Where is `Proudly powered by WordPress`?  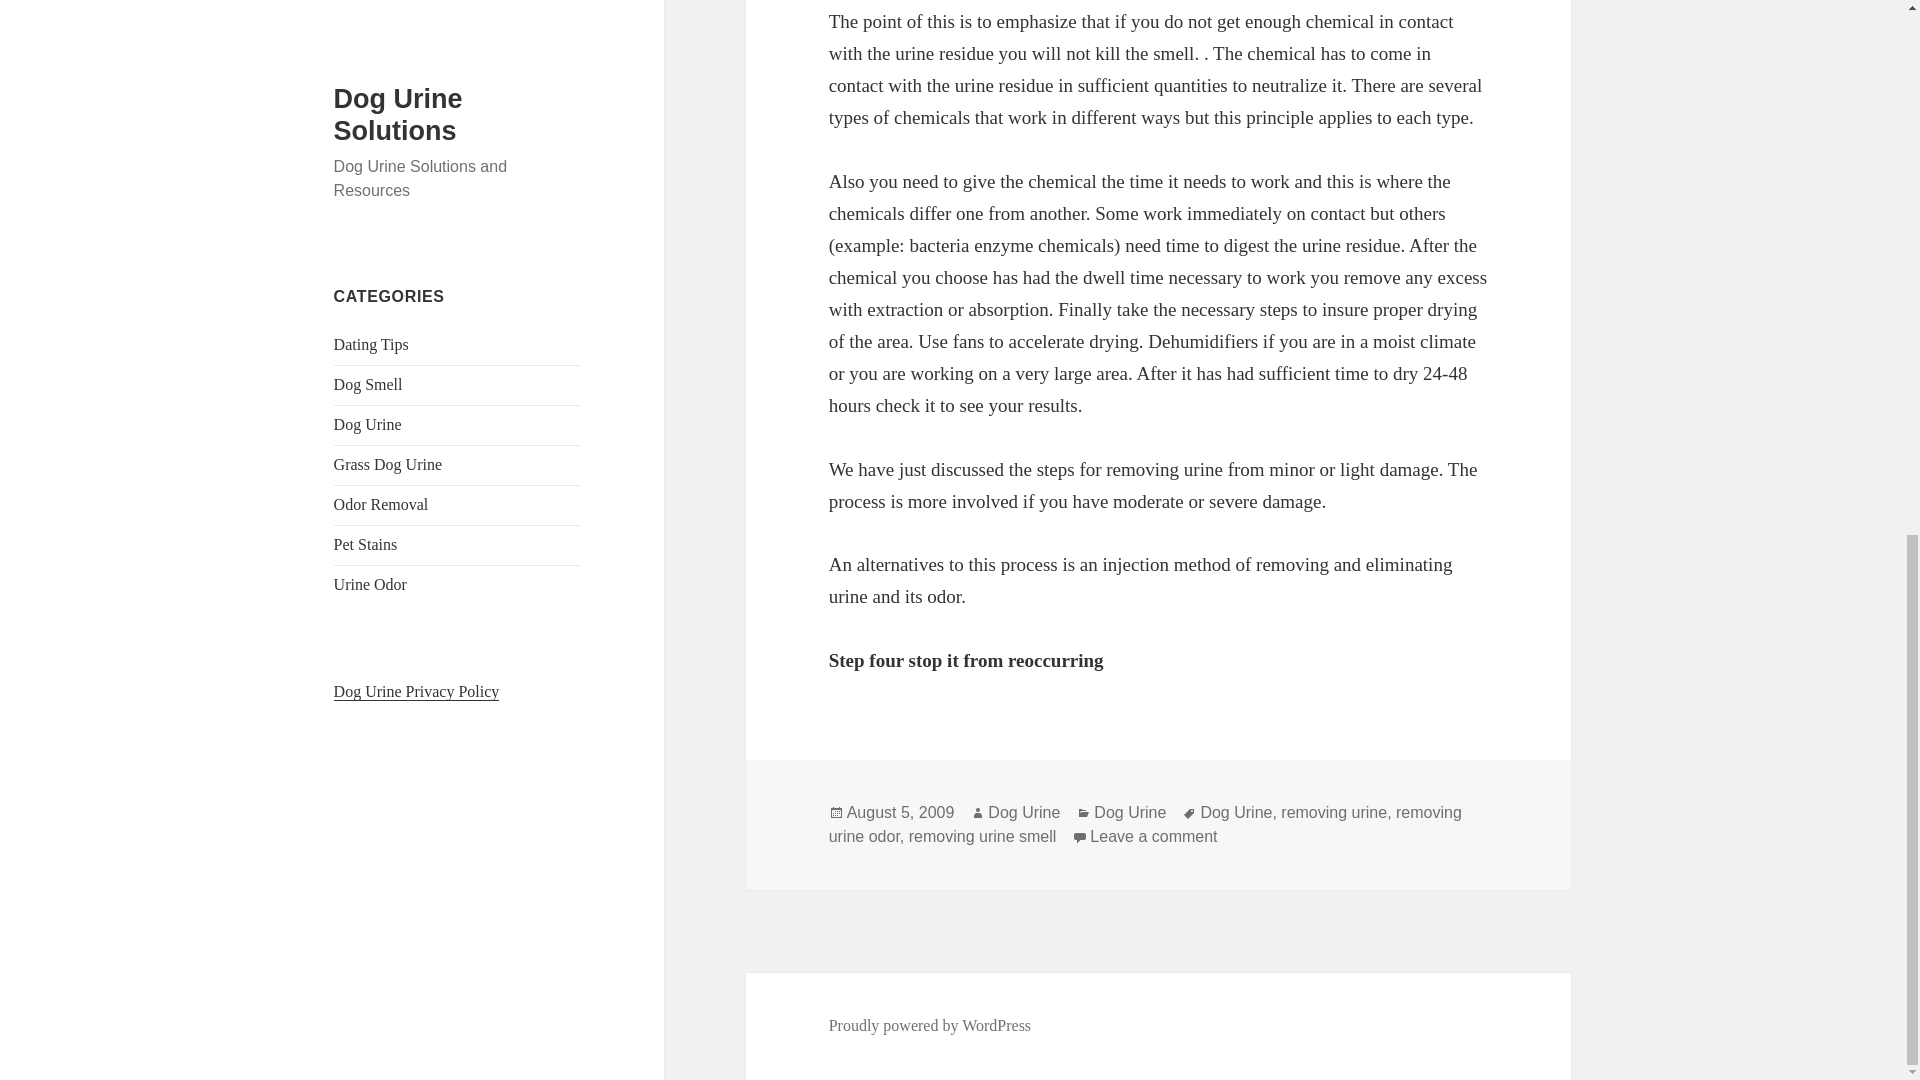
Proudly powered by WordPress is located at coordinates (930, 1026).